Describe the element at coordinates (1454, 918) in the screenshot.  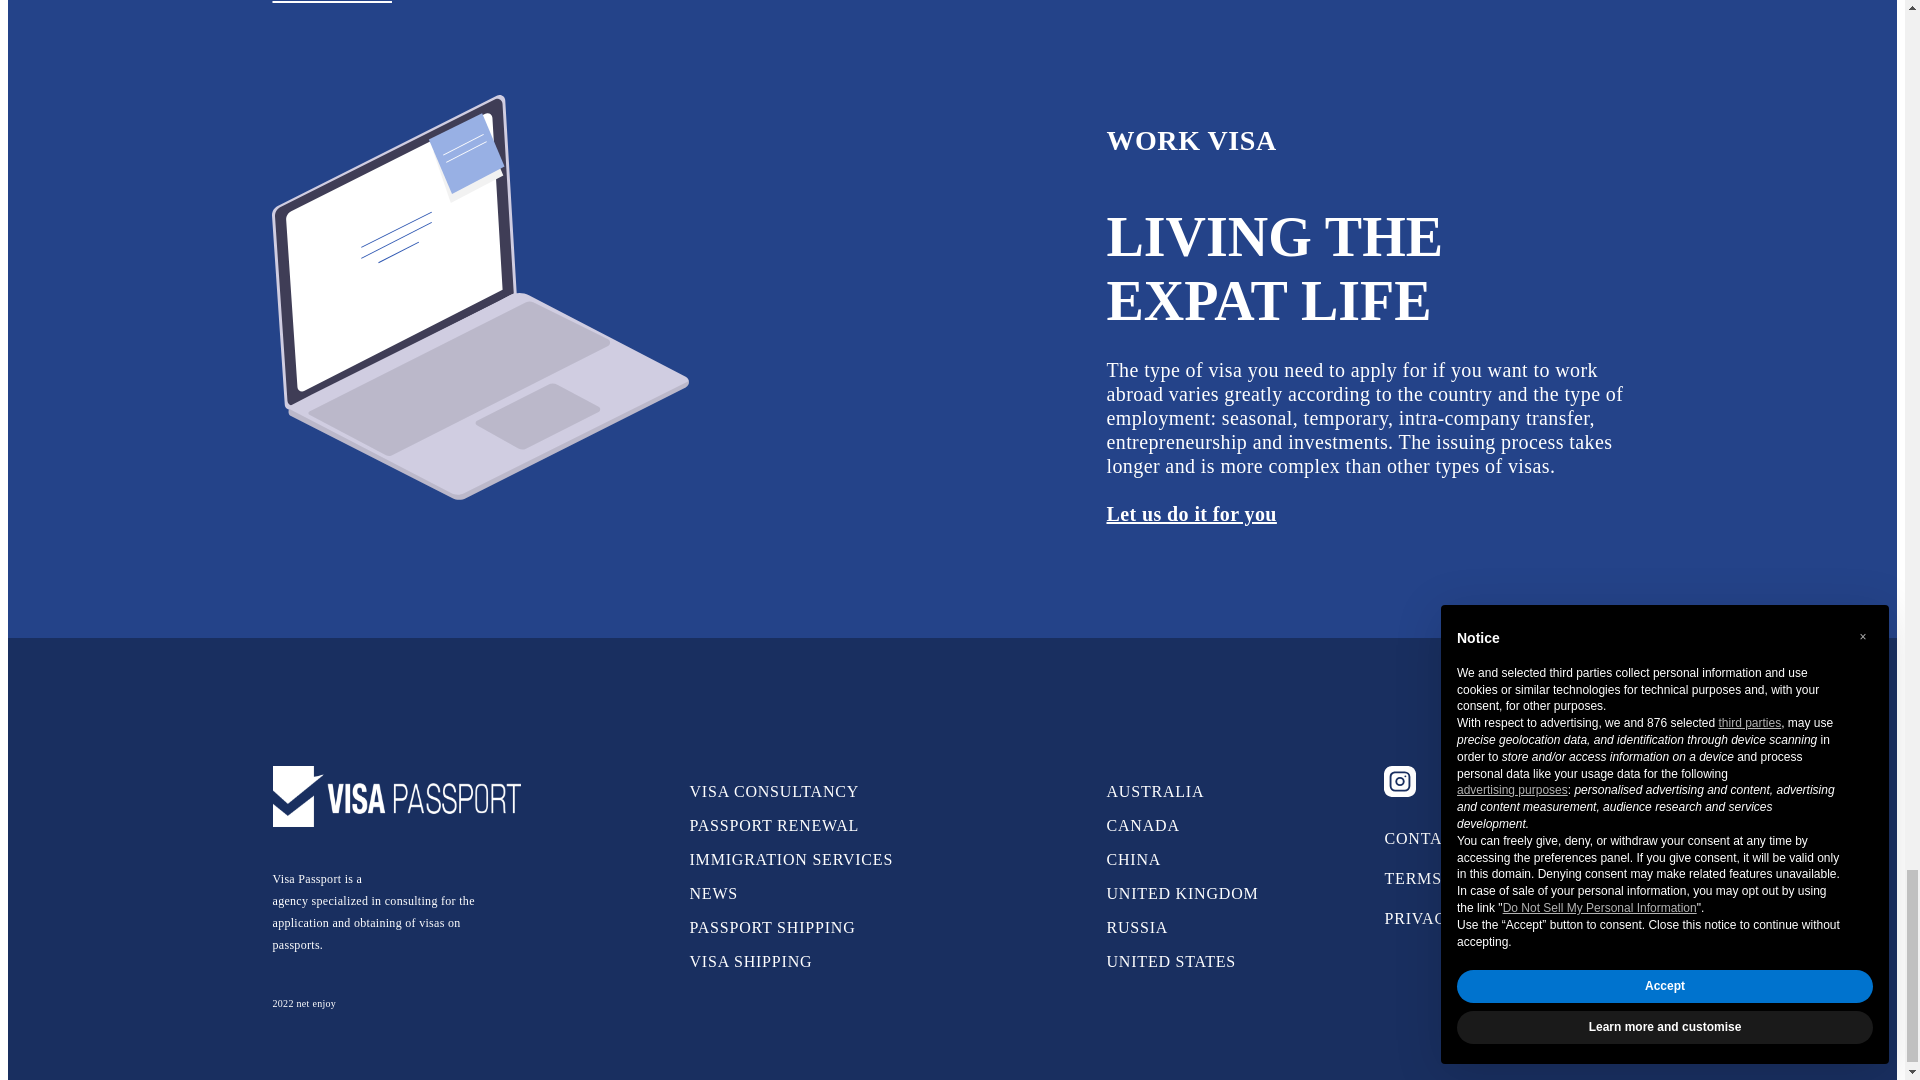
I see `PRIVACY POLICY` at that location.